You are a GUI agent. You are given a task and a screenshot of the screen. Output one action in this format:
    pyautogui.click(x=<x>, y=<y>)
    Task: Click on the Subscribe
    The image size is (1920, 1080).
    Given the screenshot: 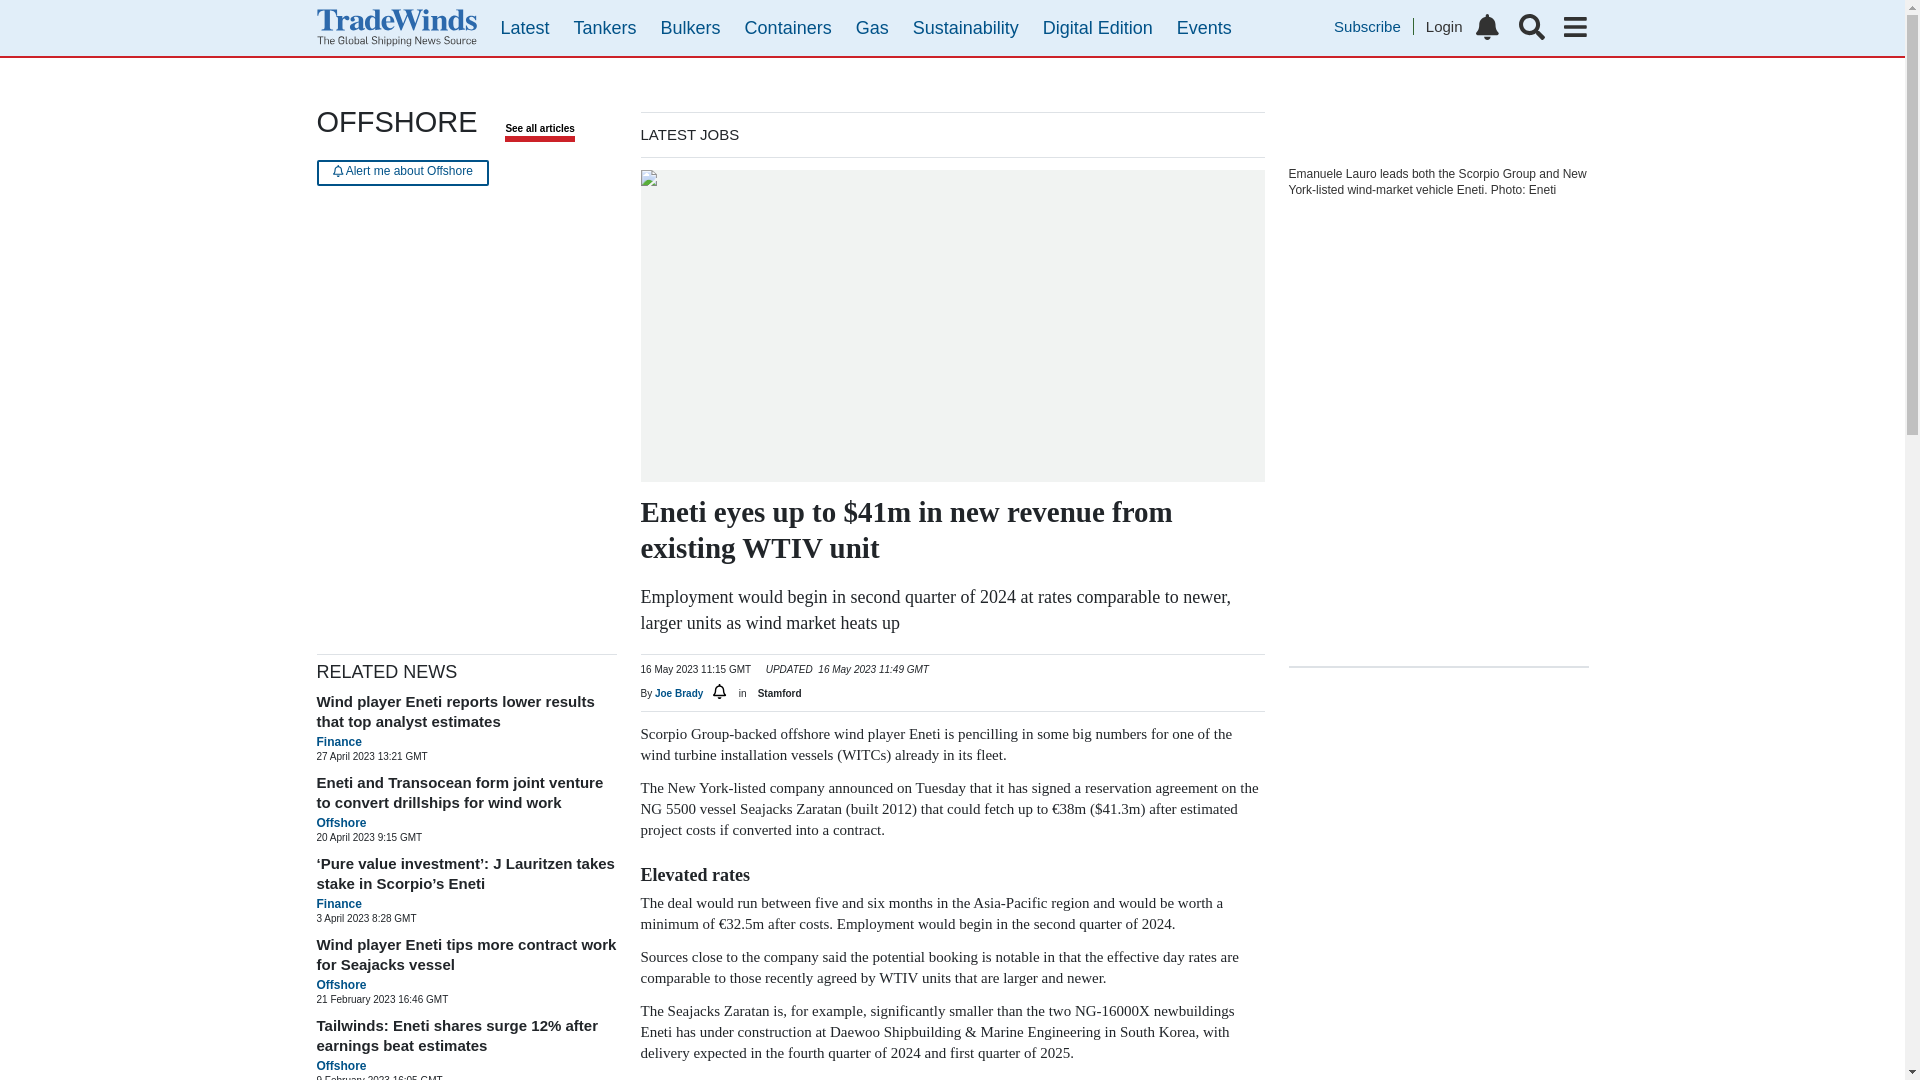 What is the action you would take?
    pyautogui.click(x=1374, y=26)
    